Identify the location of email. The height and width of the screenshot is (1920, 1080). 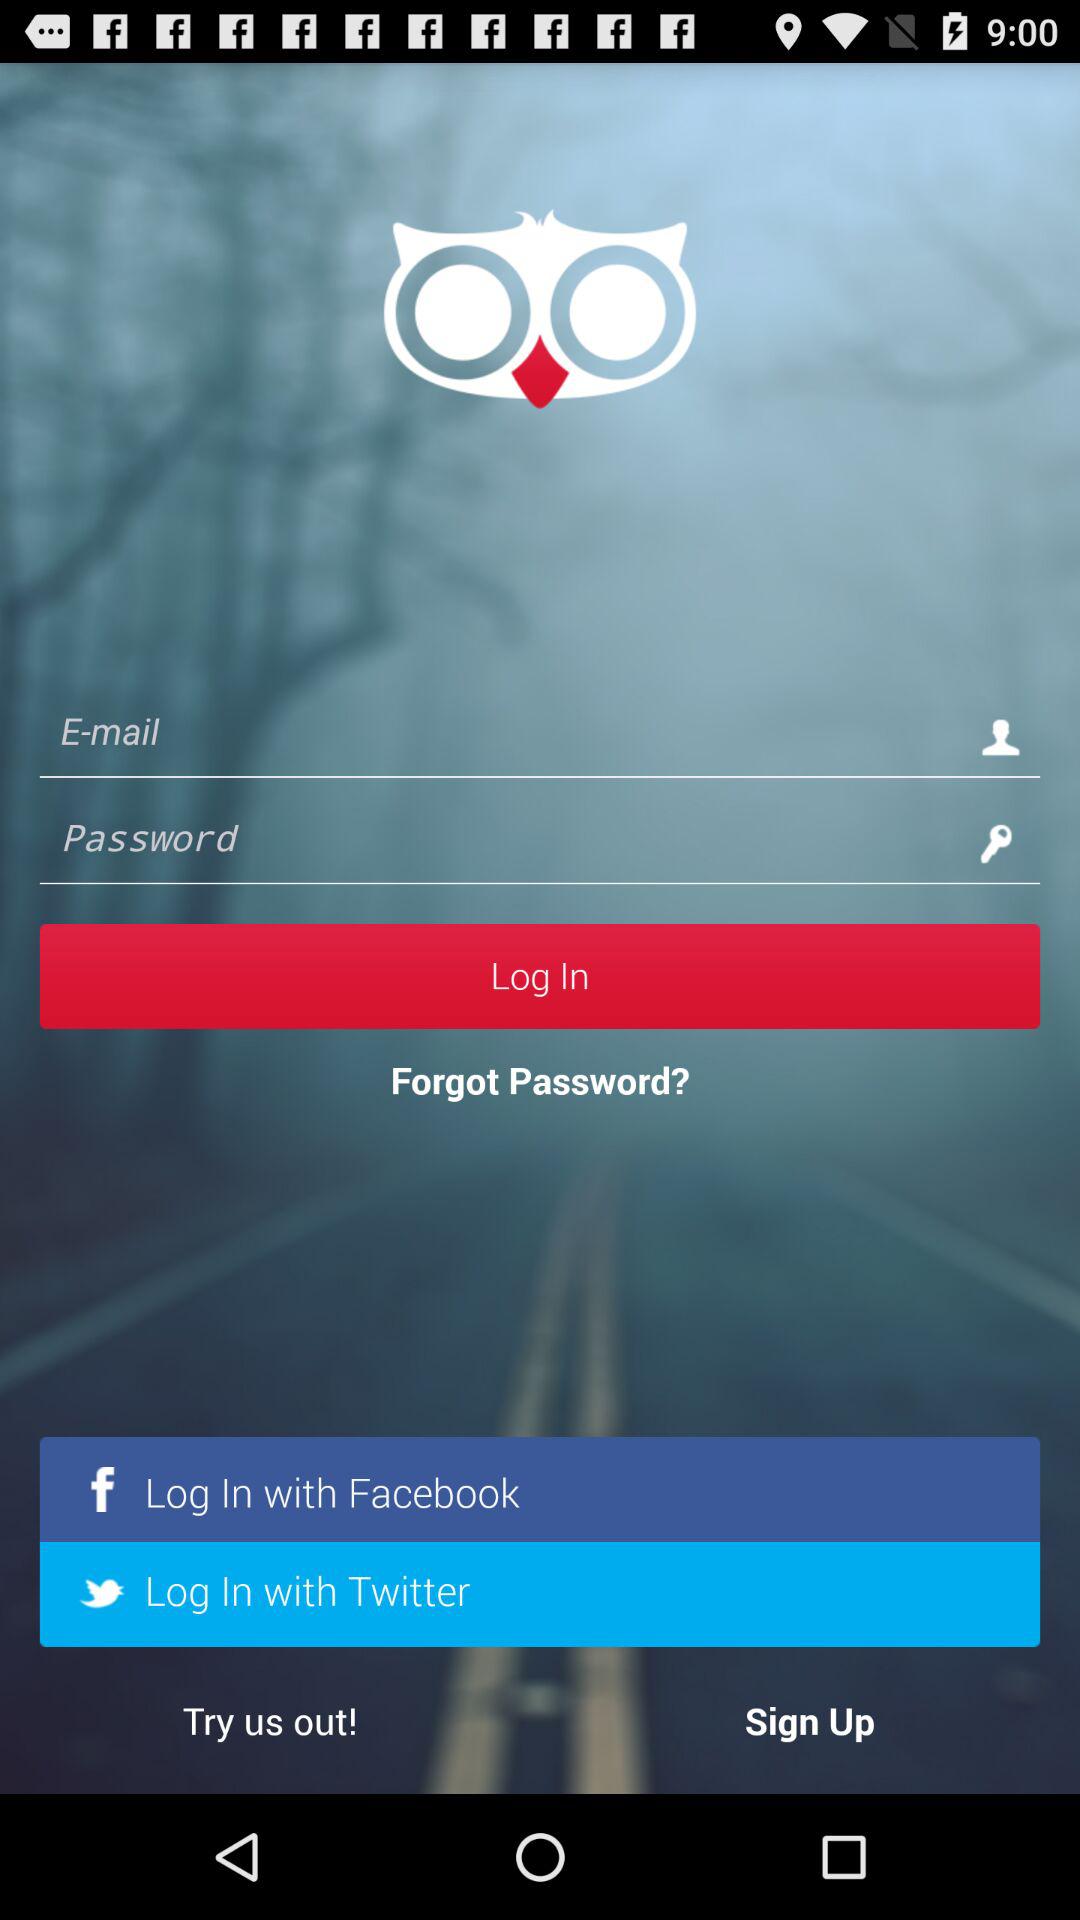
(500, 736).